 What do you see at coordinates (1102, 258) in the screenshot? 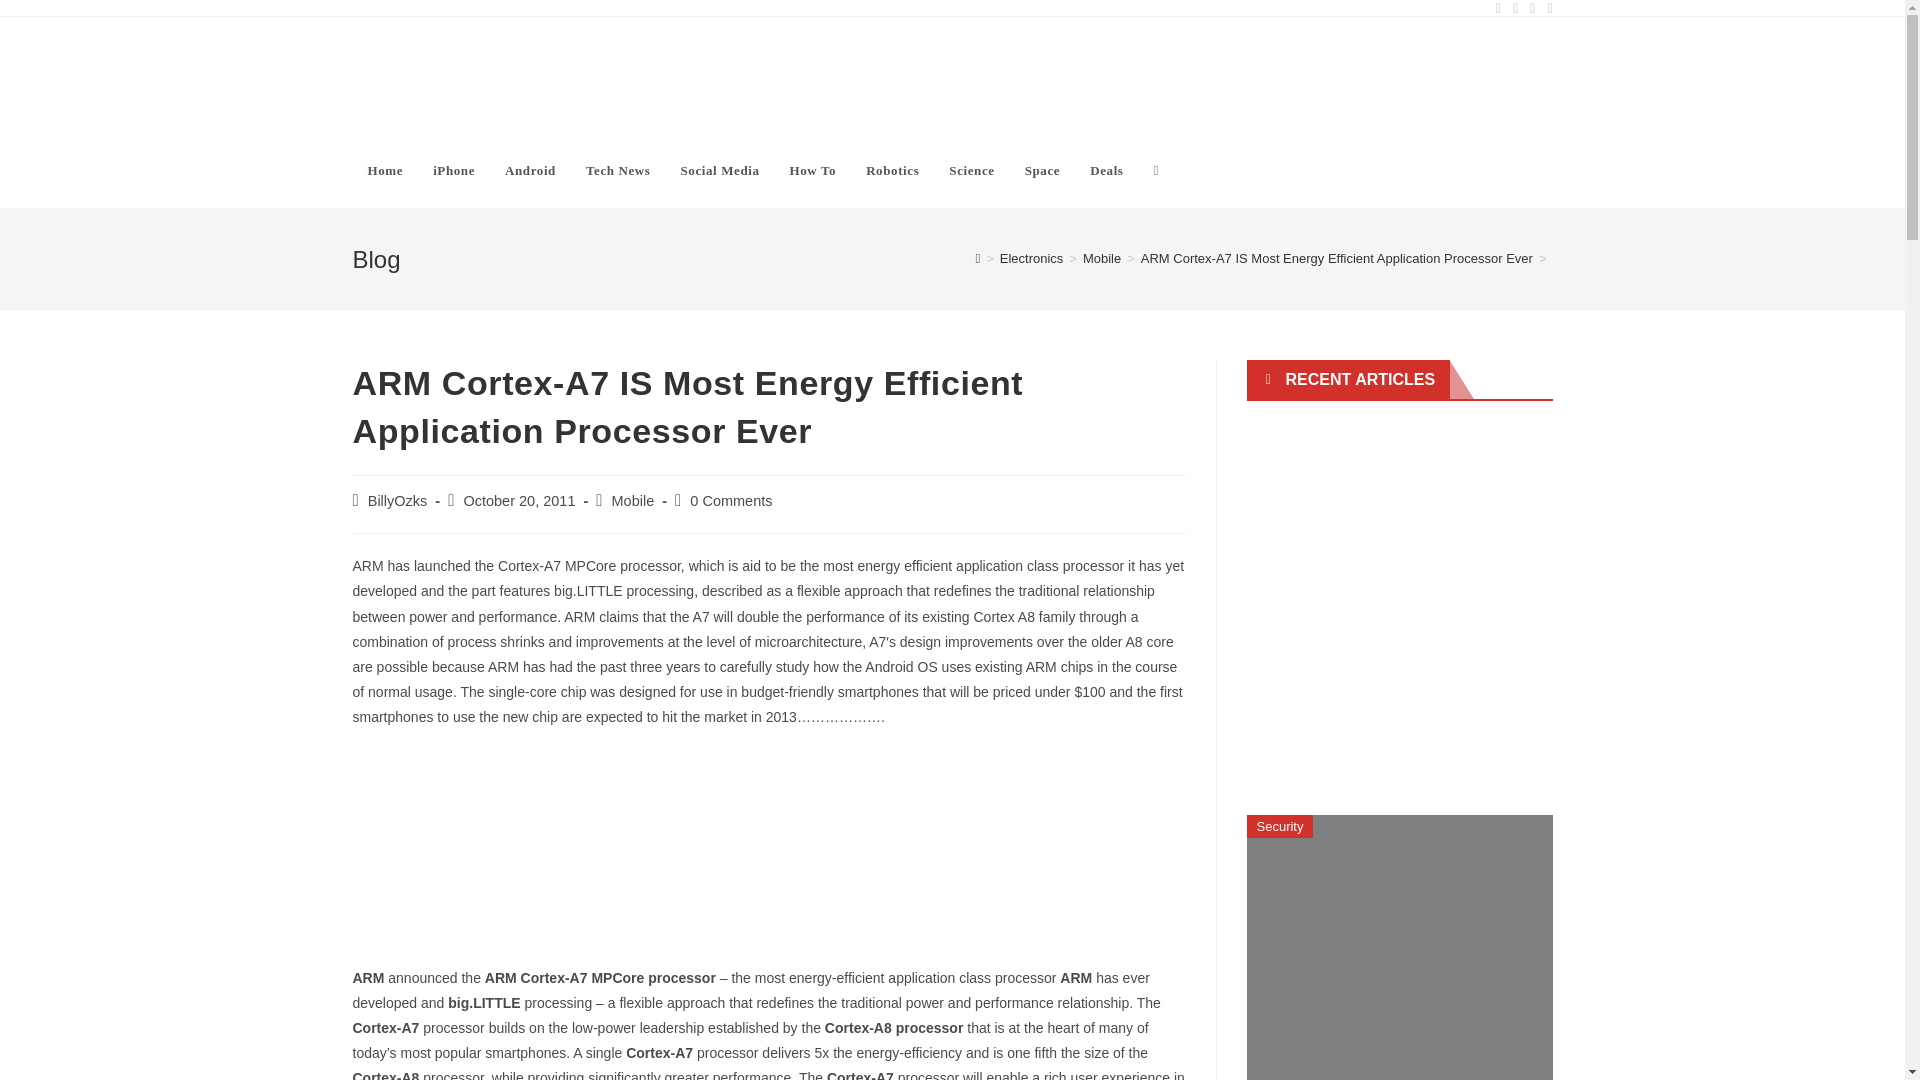
I see `Mobile` at bounding box center [1102, 258].